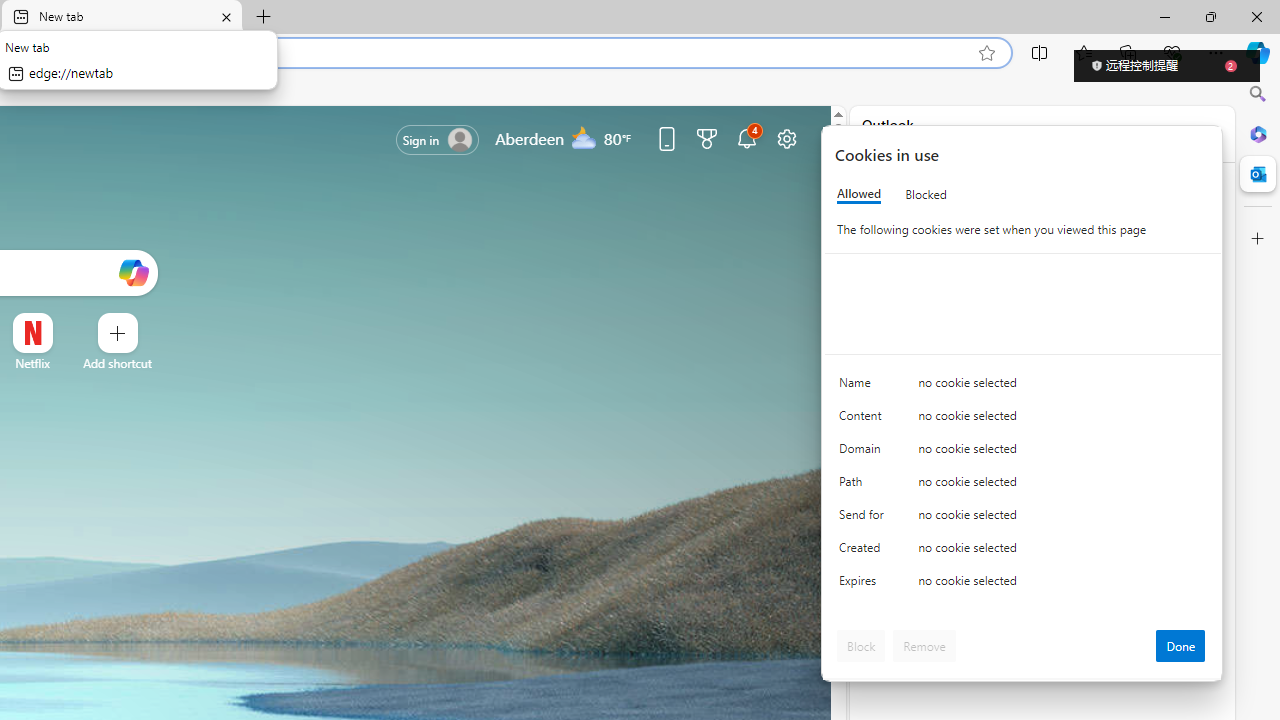 This screenshot has height=720, width=1280. I want to click on Microsoft rewards, so click(707, 138).